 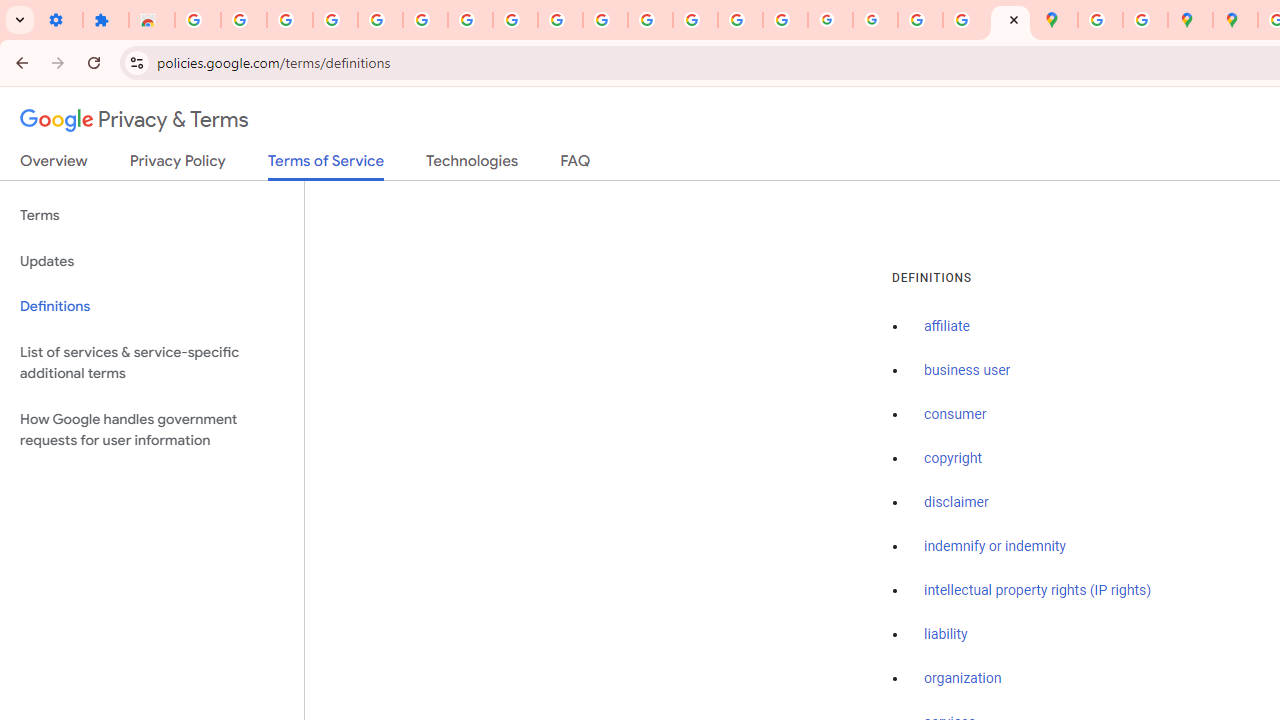 What do you see at coordinates (290, 20) in the screenshot?
I see `Delete photos & videos - Computer - Google Photos Help` at bounding box center [290, 20].